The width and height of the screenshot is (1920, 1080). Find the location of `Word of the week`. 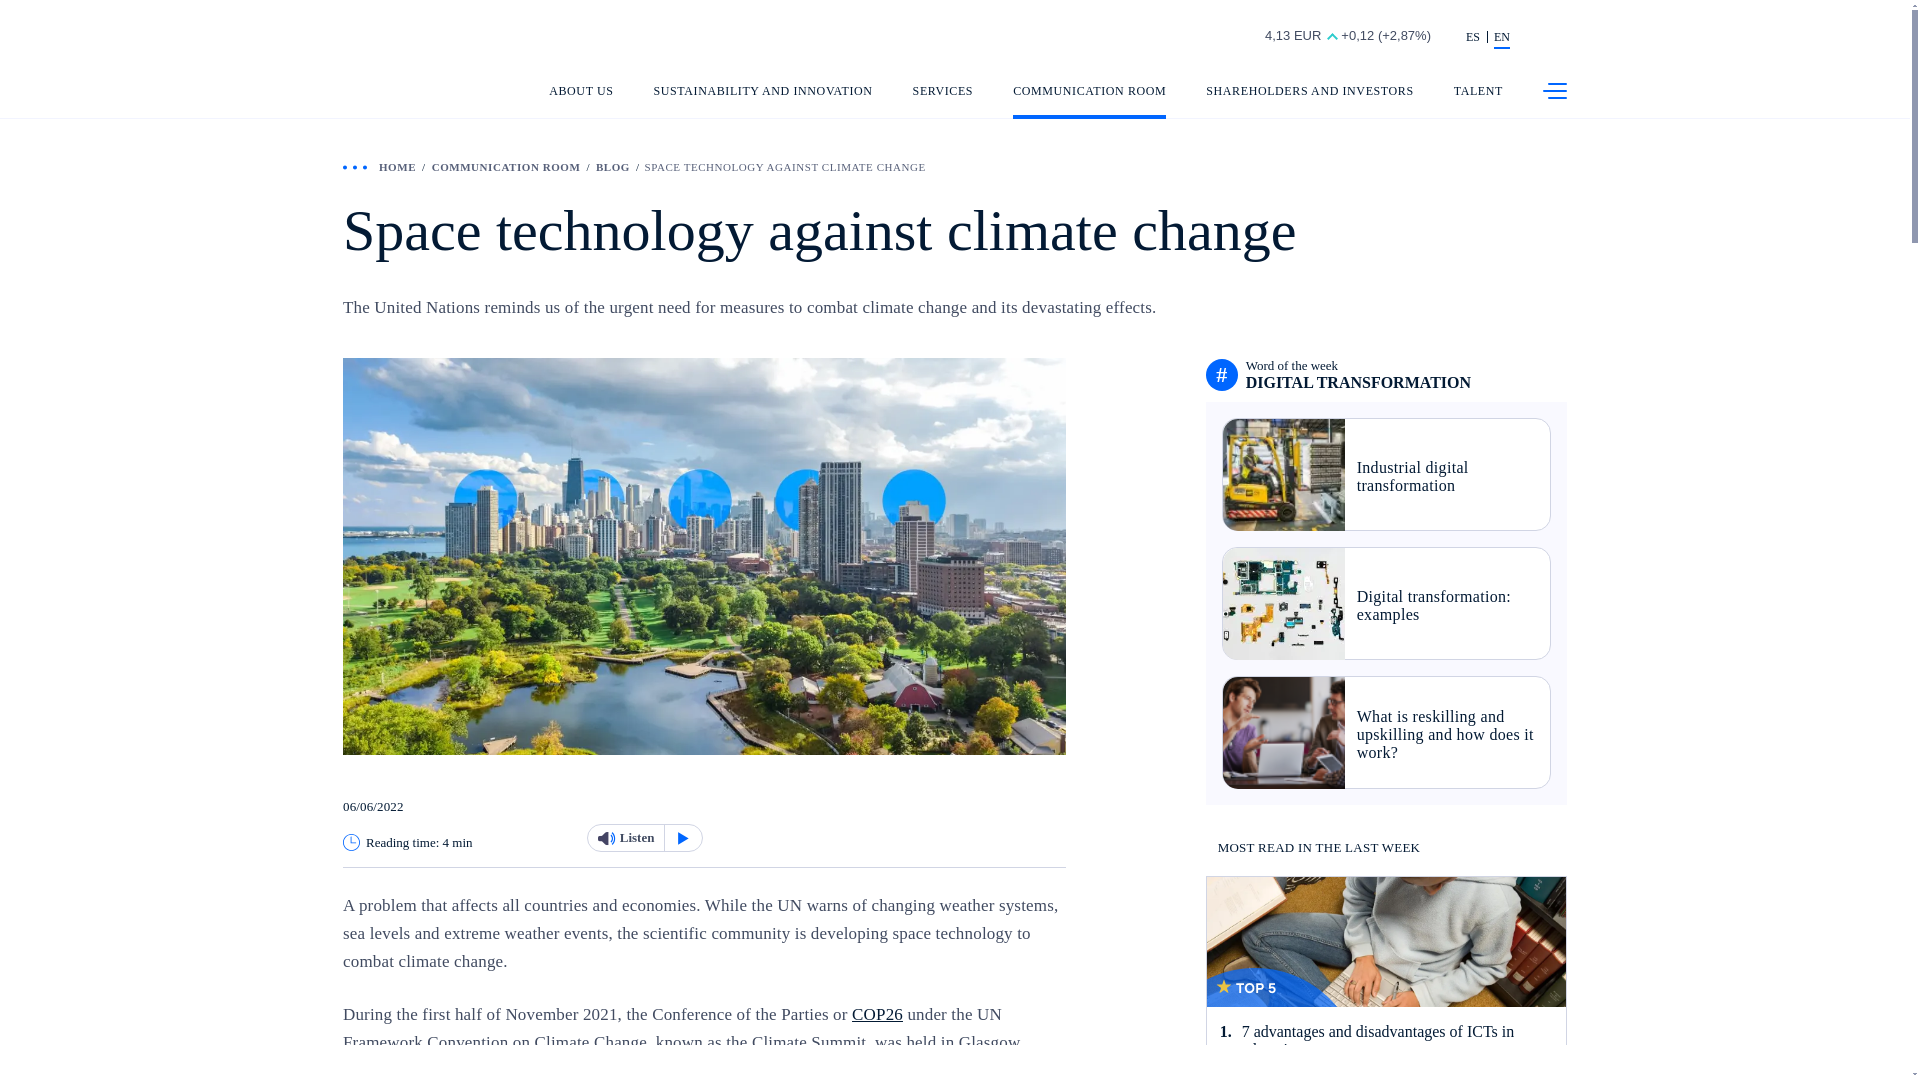

Word of the week is located at coordinates (1358, 374).